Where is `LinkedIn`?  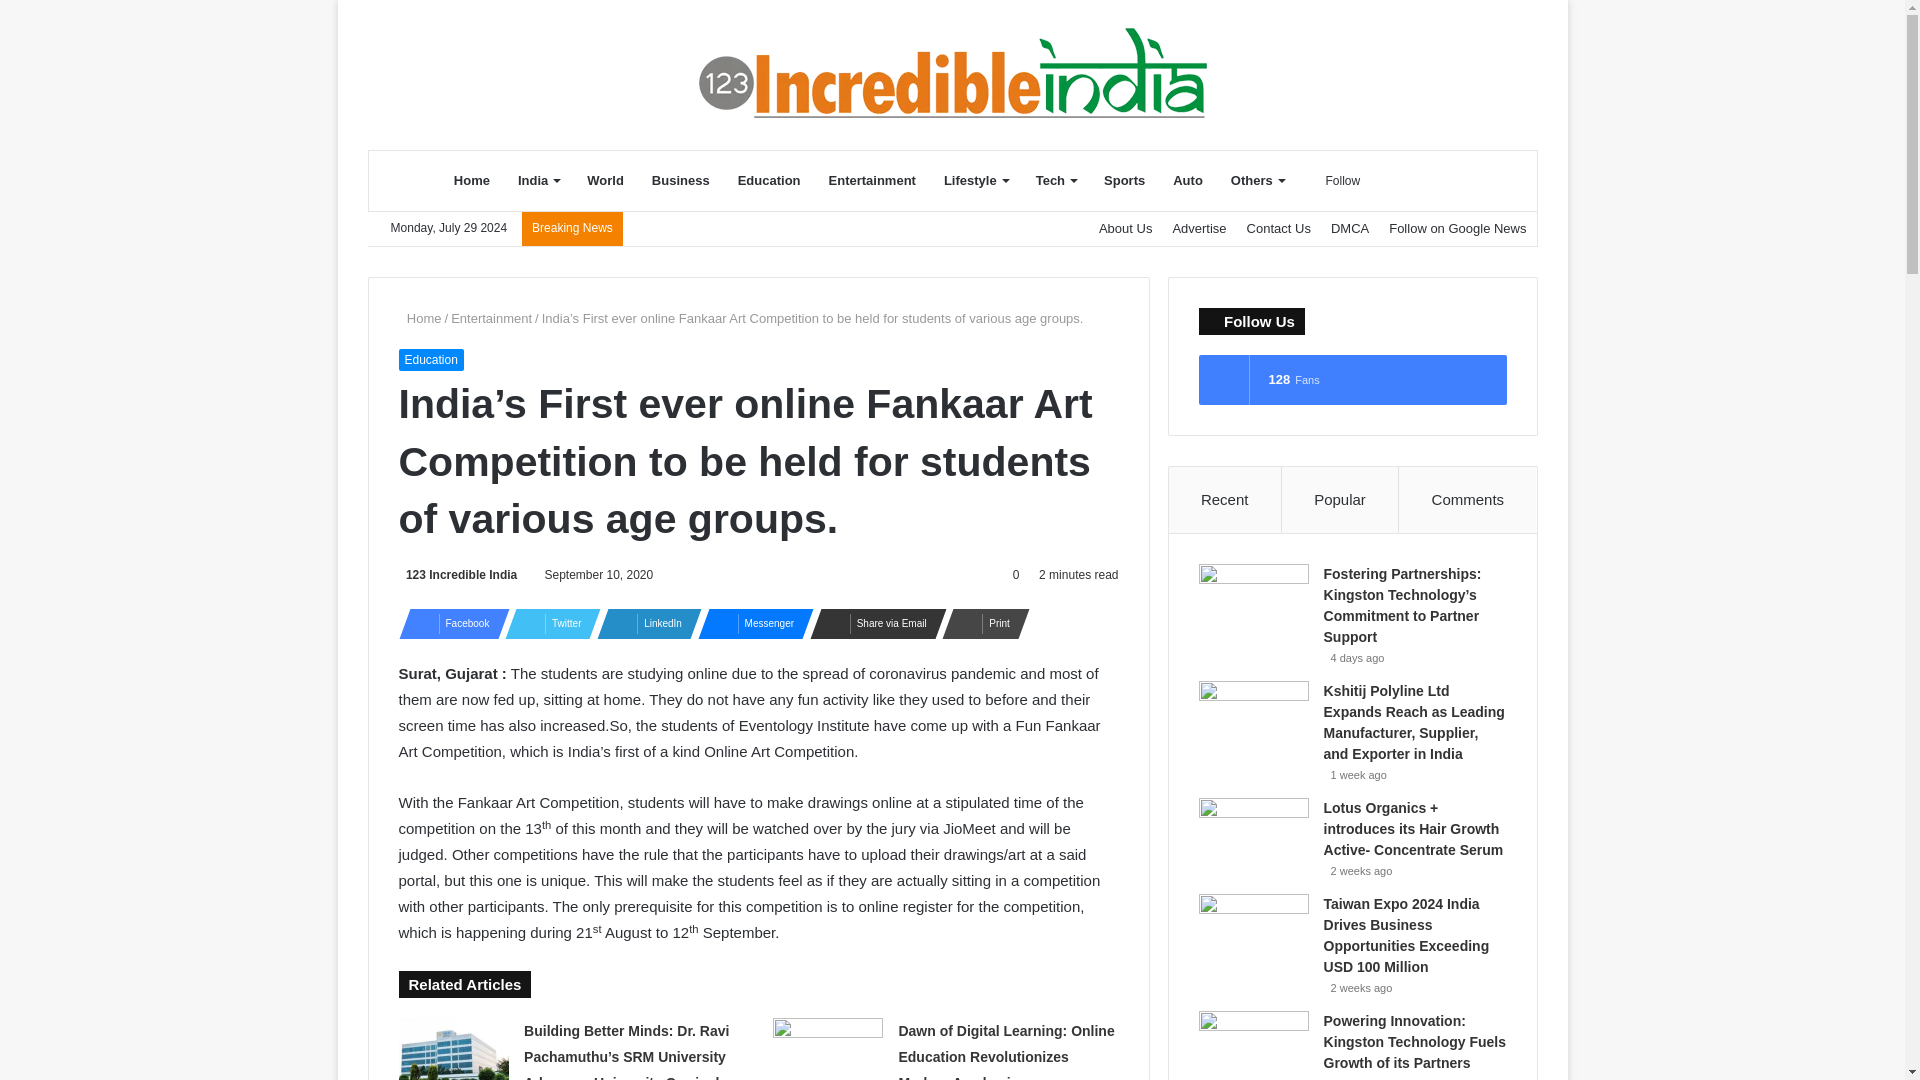
LinkedIn is located at coordinates (643, 624).